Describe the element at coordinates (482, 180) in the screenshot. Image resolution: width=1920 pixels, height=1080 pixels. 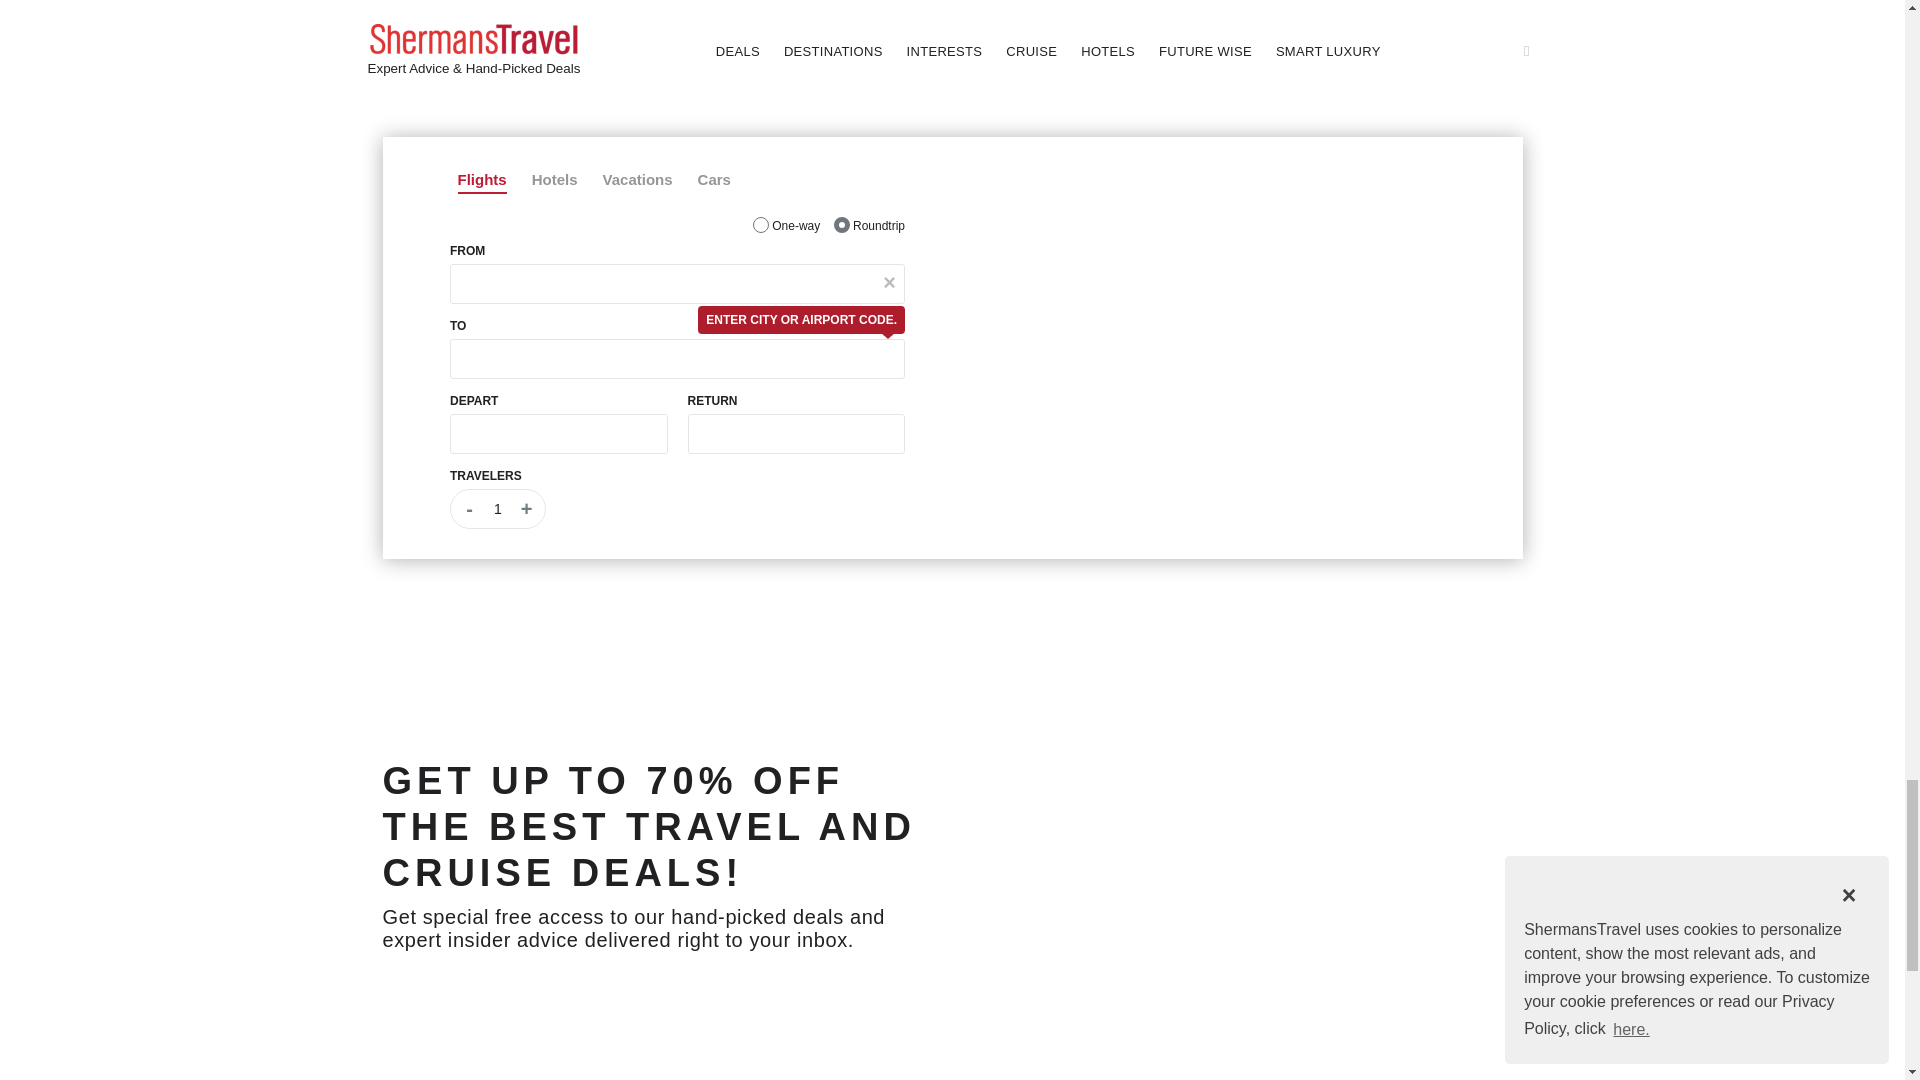
I see `Flights` at that location.